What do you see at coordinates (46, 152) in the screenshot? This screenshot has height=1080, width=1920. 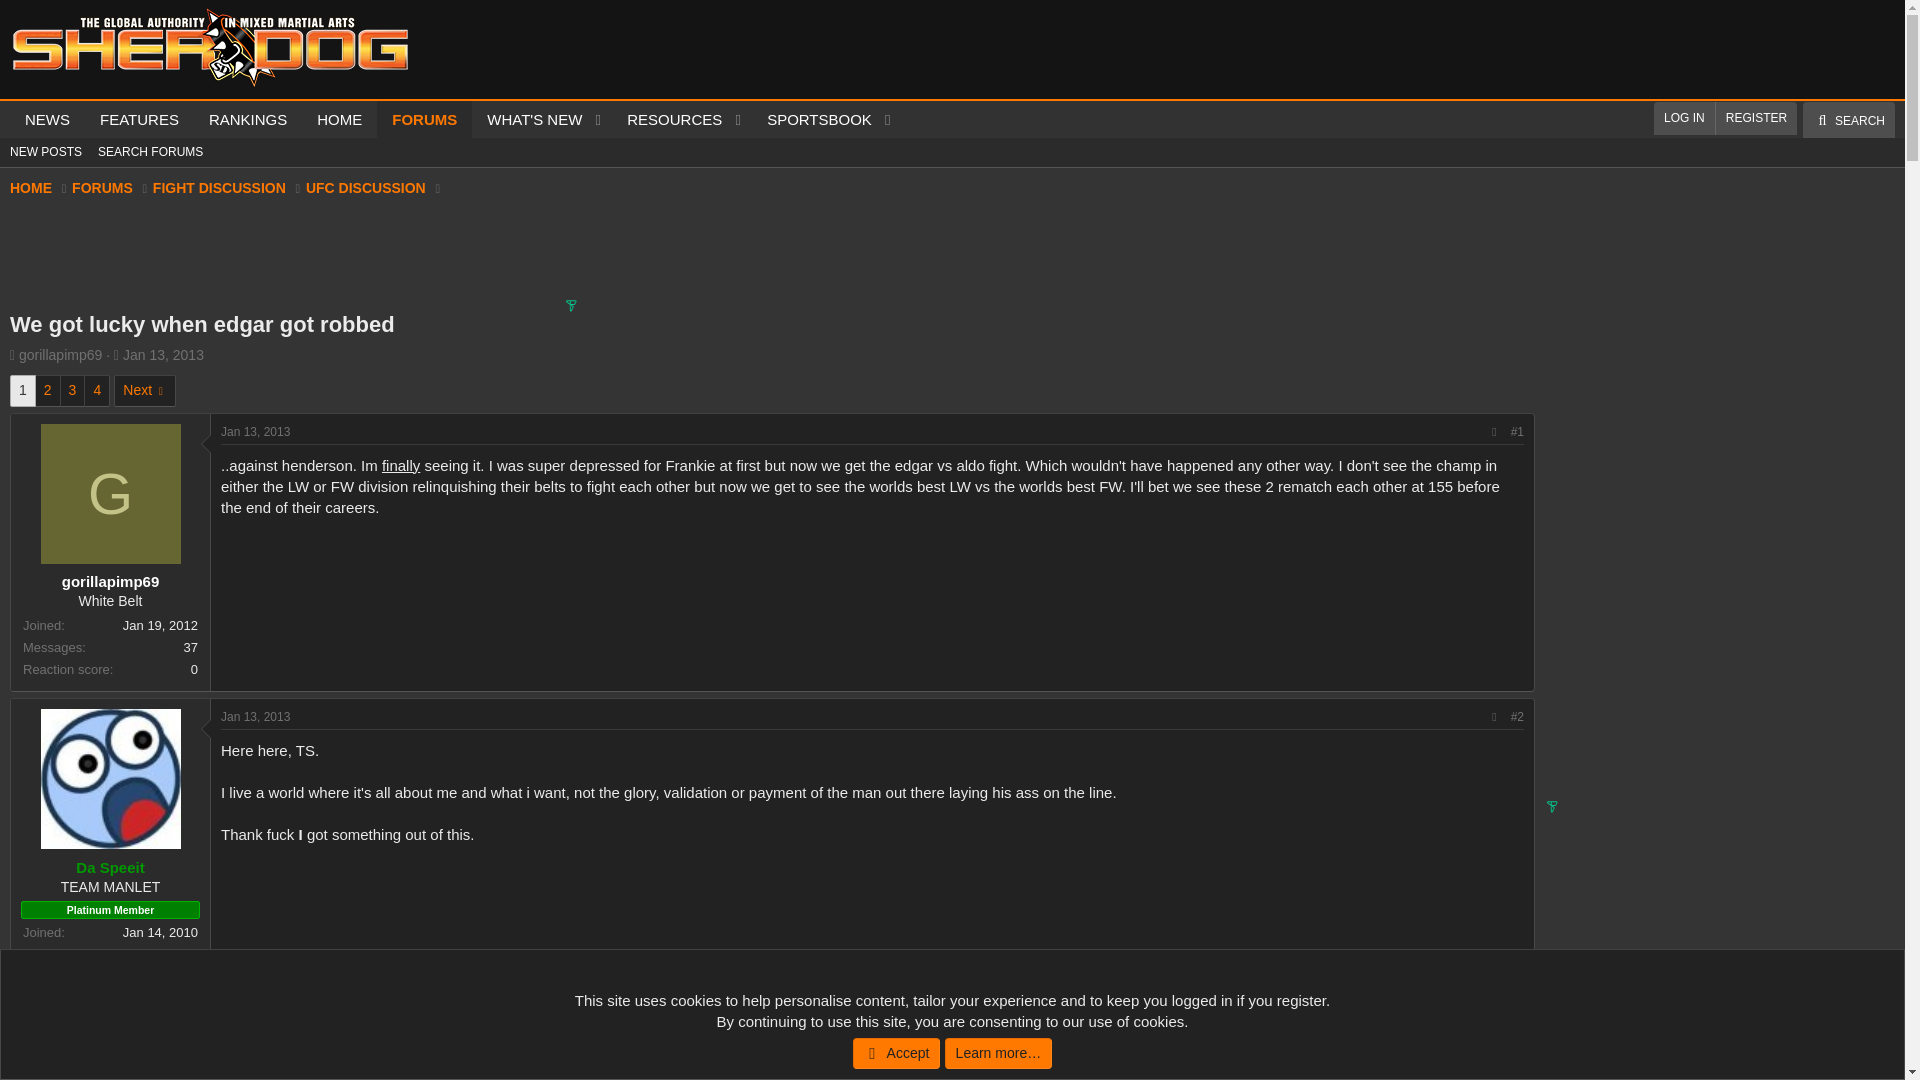 I see `NEW POSTS` at bounding box center [46, 152].